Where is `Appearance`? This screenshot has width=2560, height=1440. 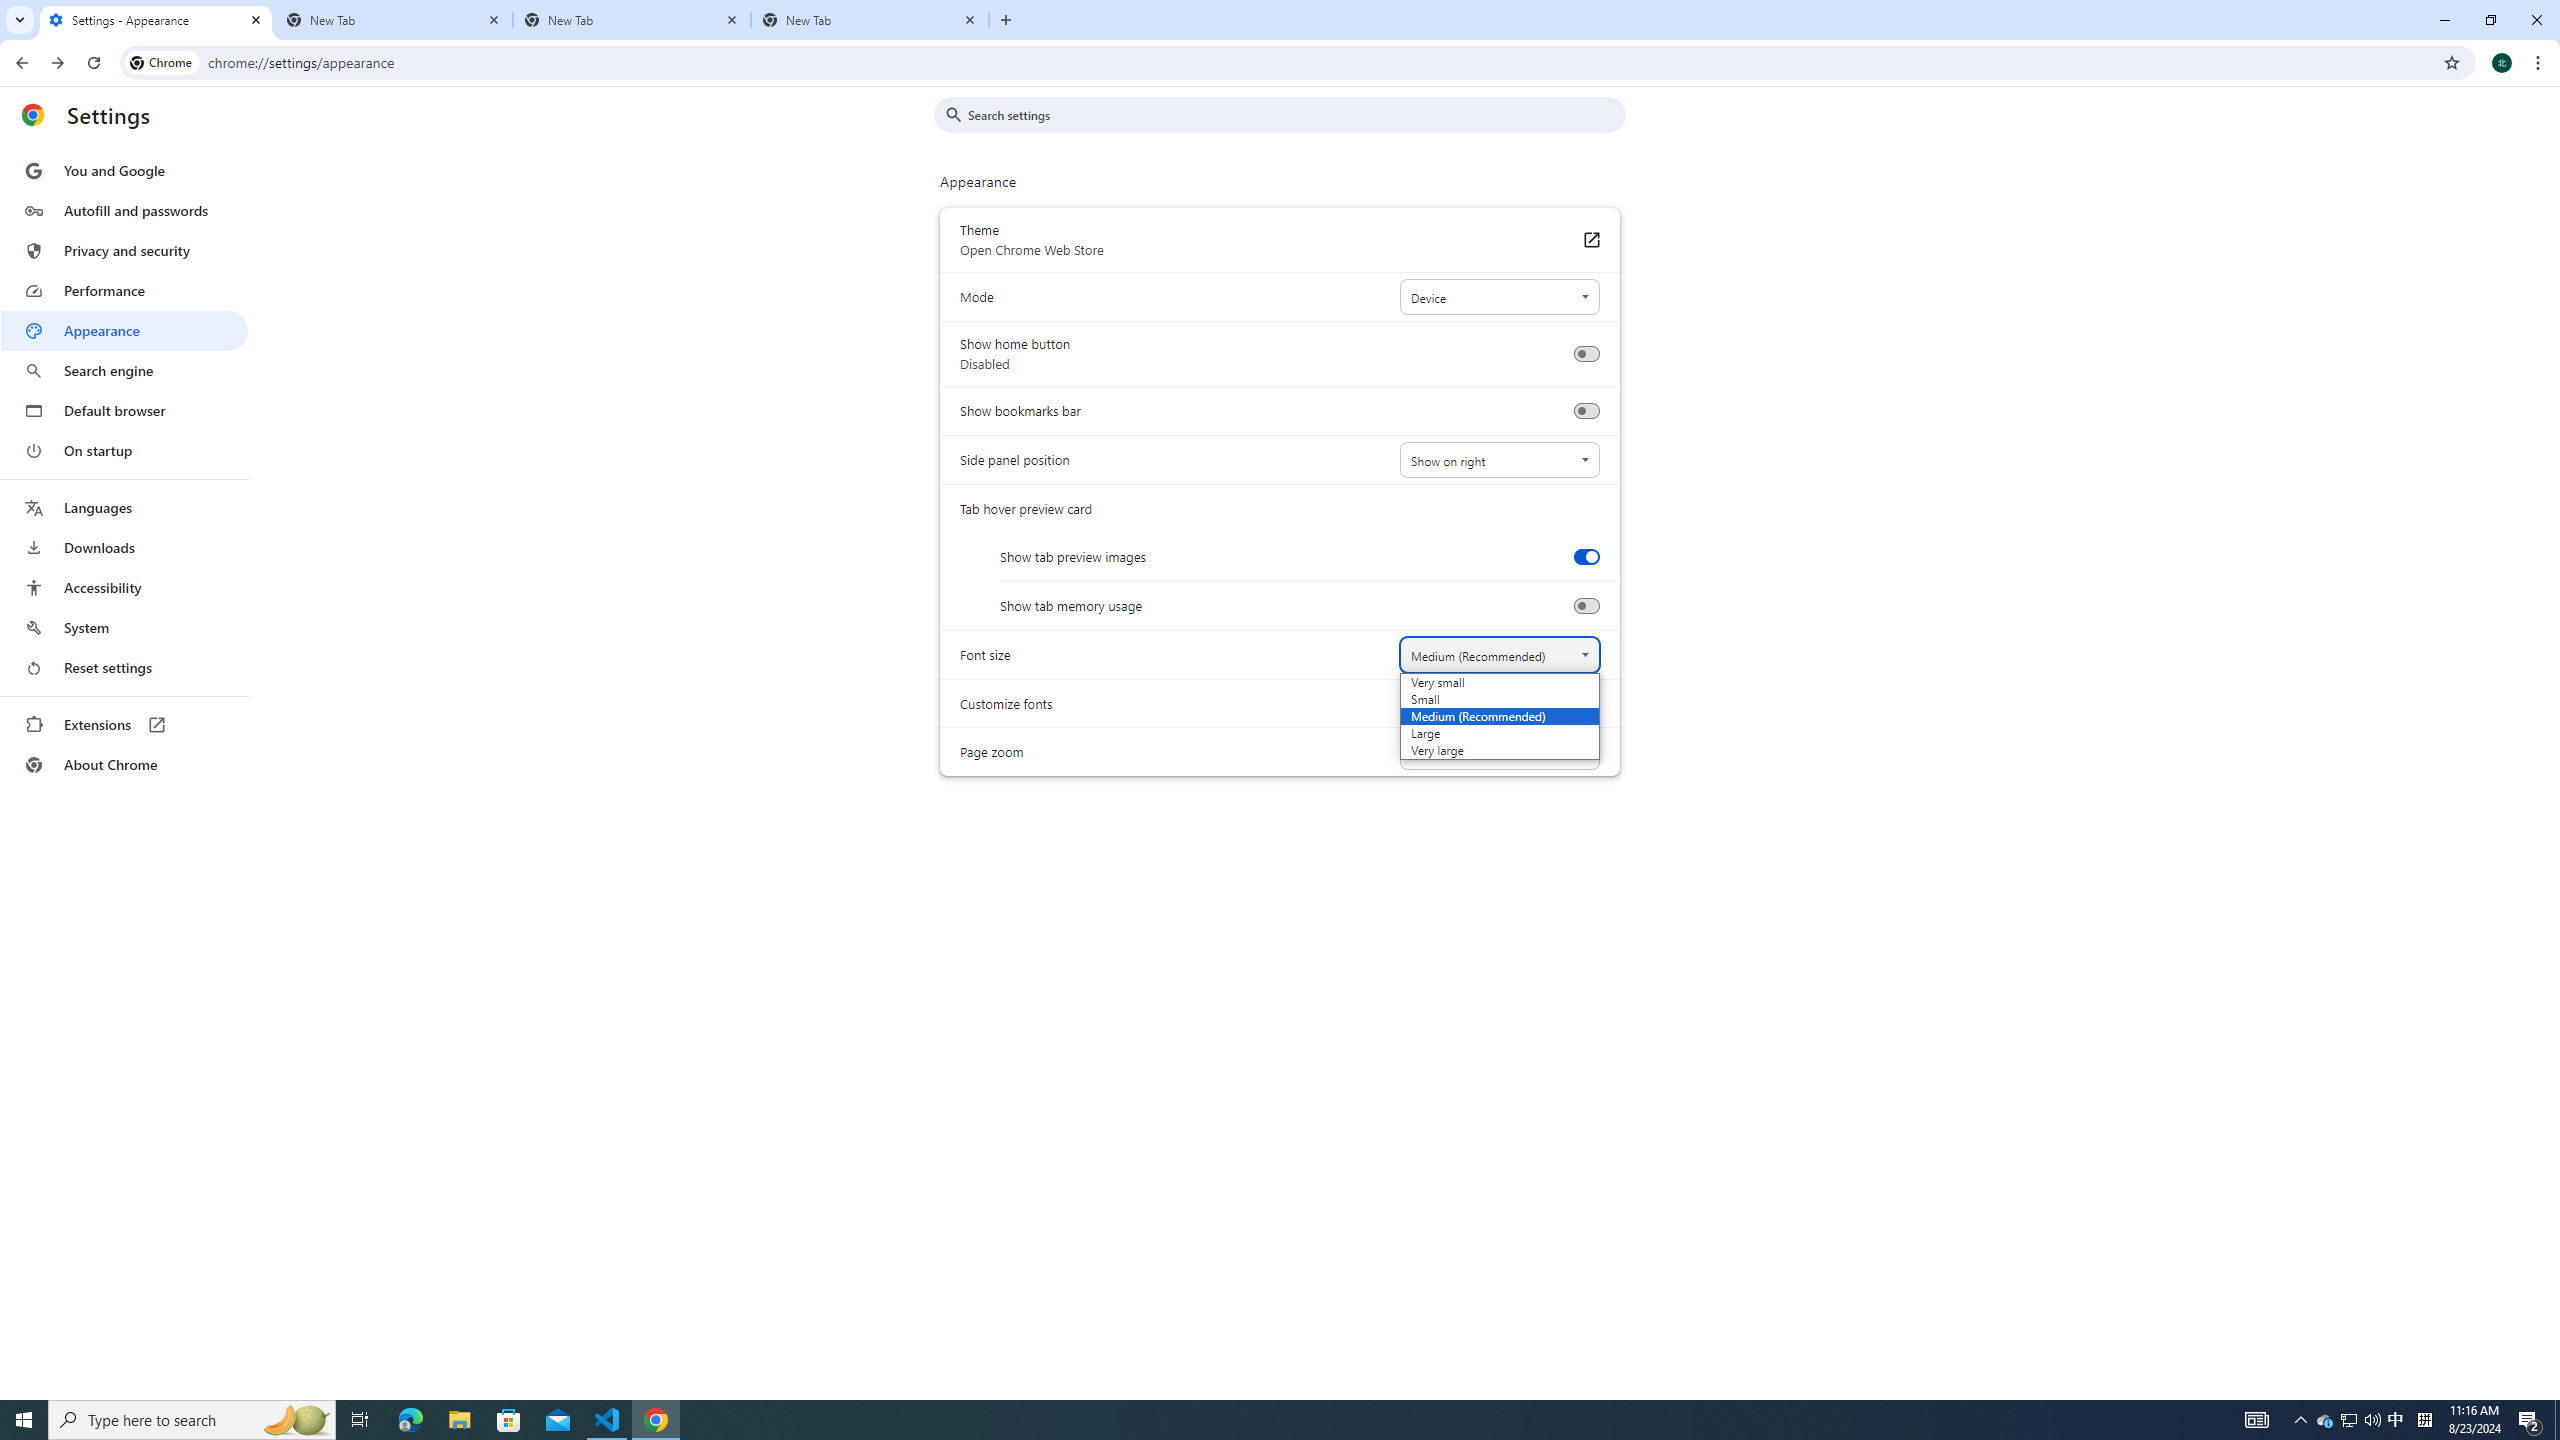 Appearance is located at coordinates (124, 331).